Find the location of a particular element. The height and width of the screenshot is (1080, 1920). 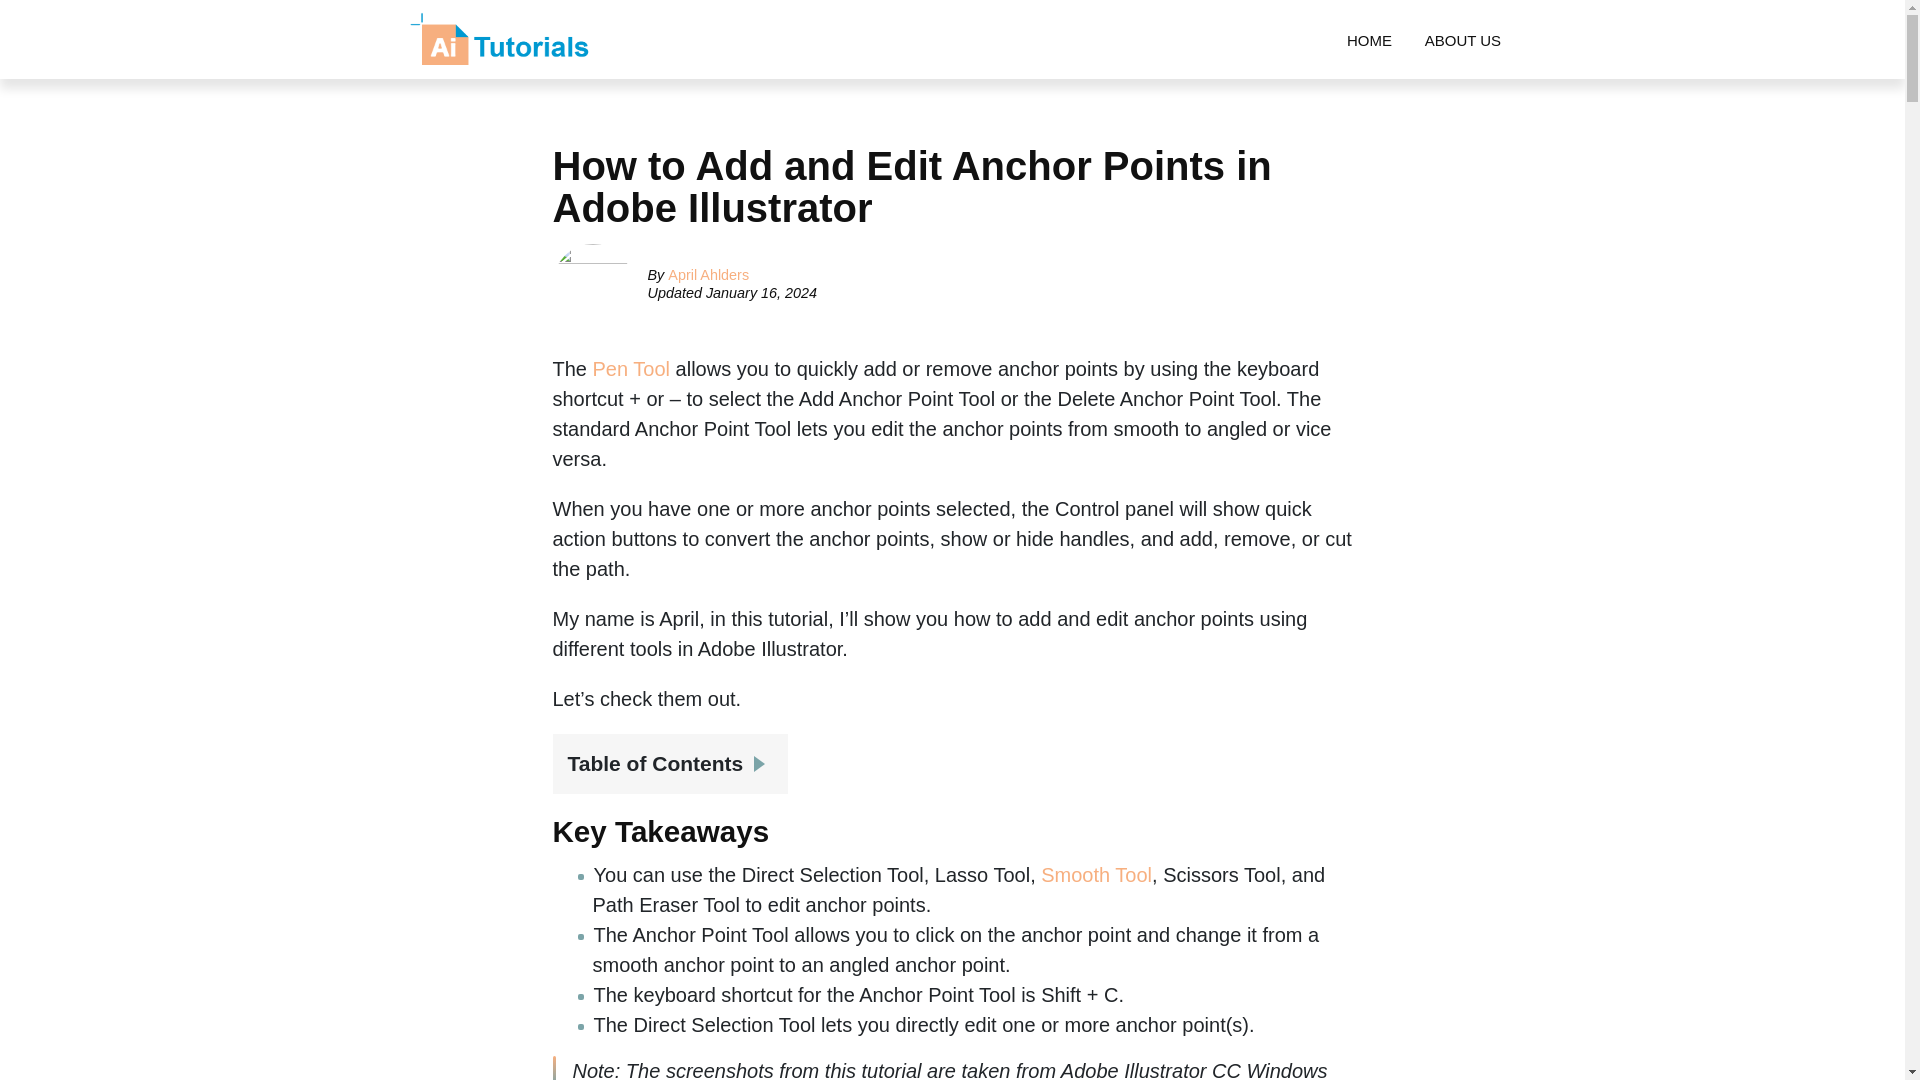

ABOUT US is located at coordinates (1462, 40).